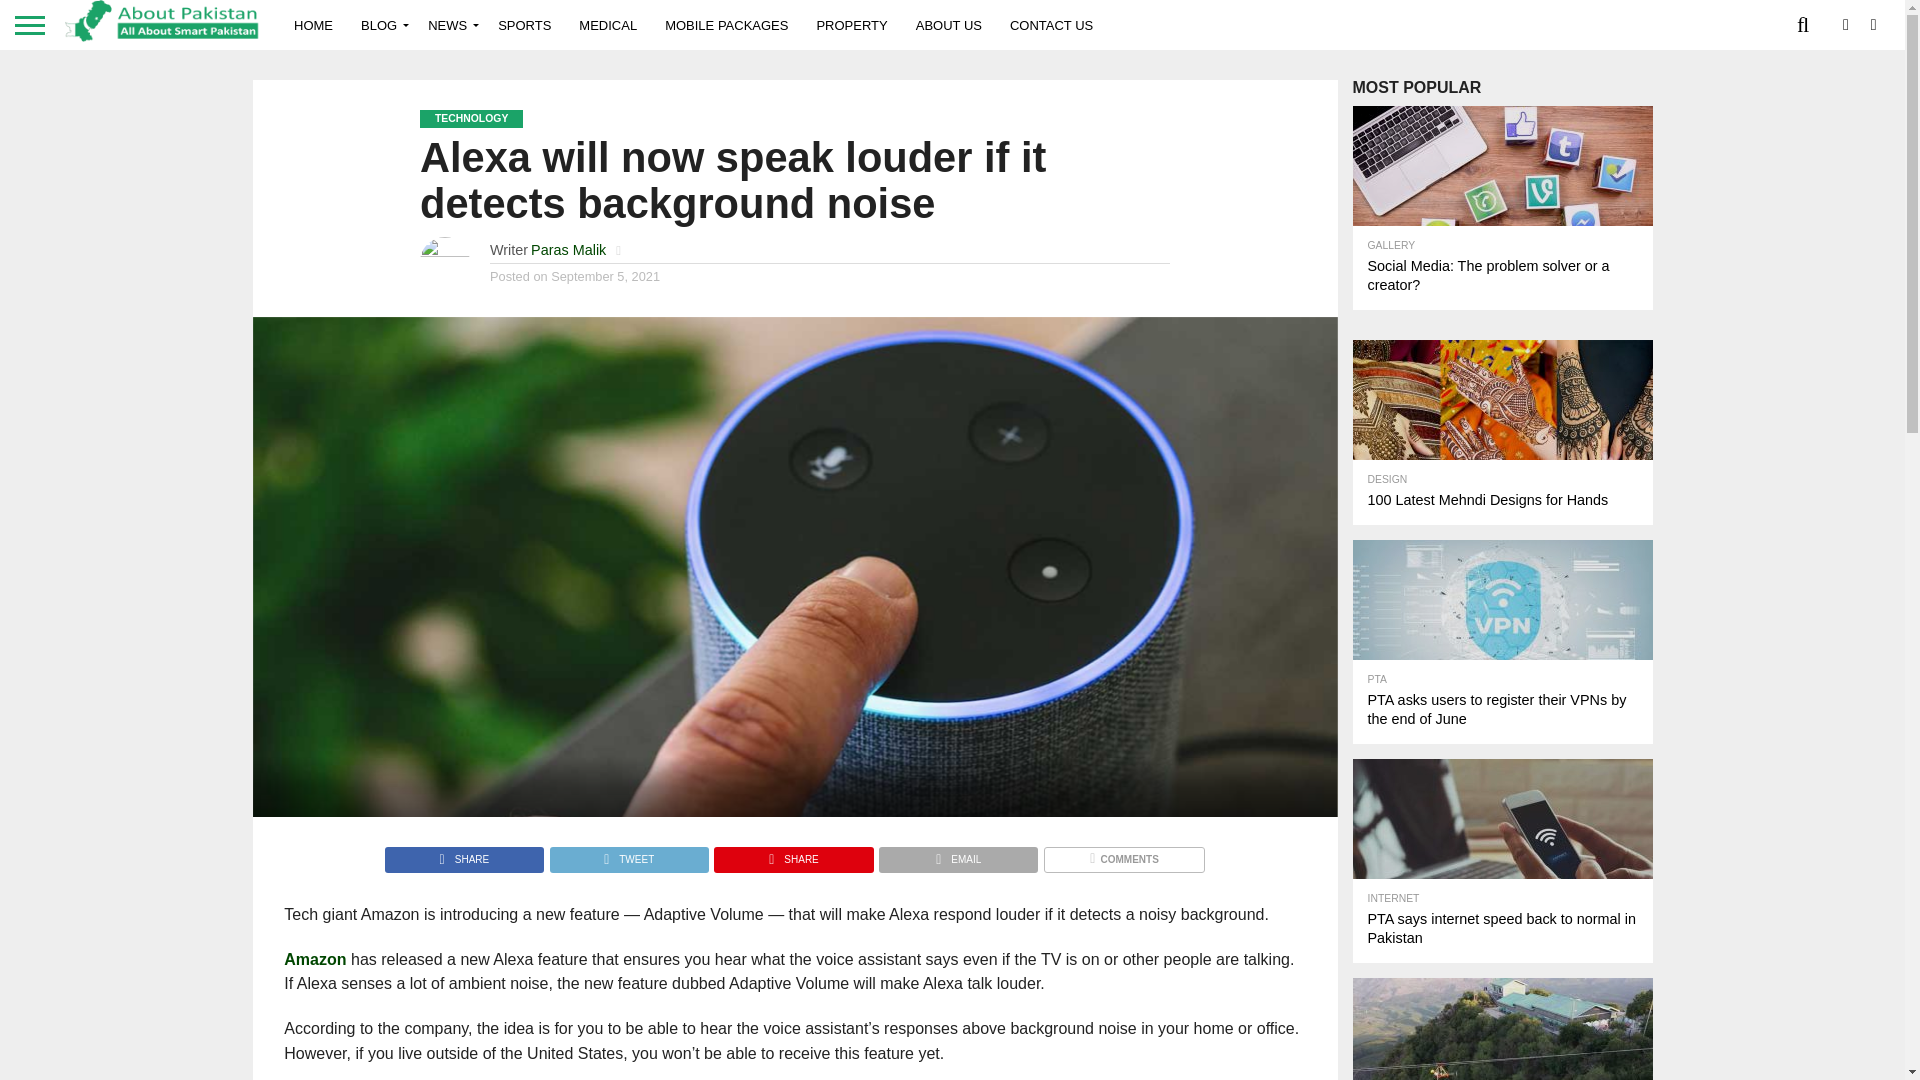  What do you see at coordinates (464, 854) in the screenshot?
I see `Share on Facebook` at bounding box center [464, 854].